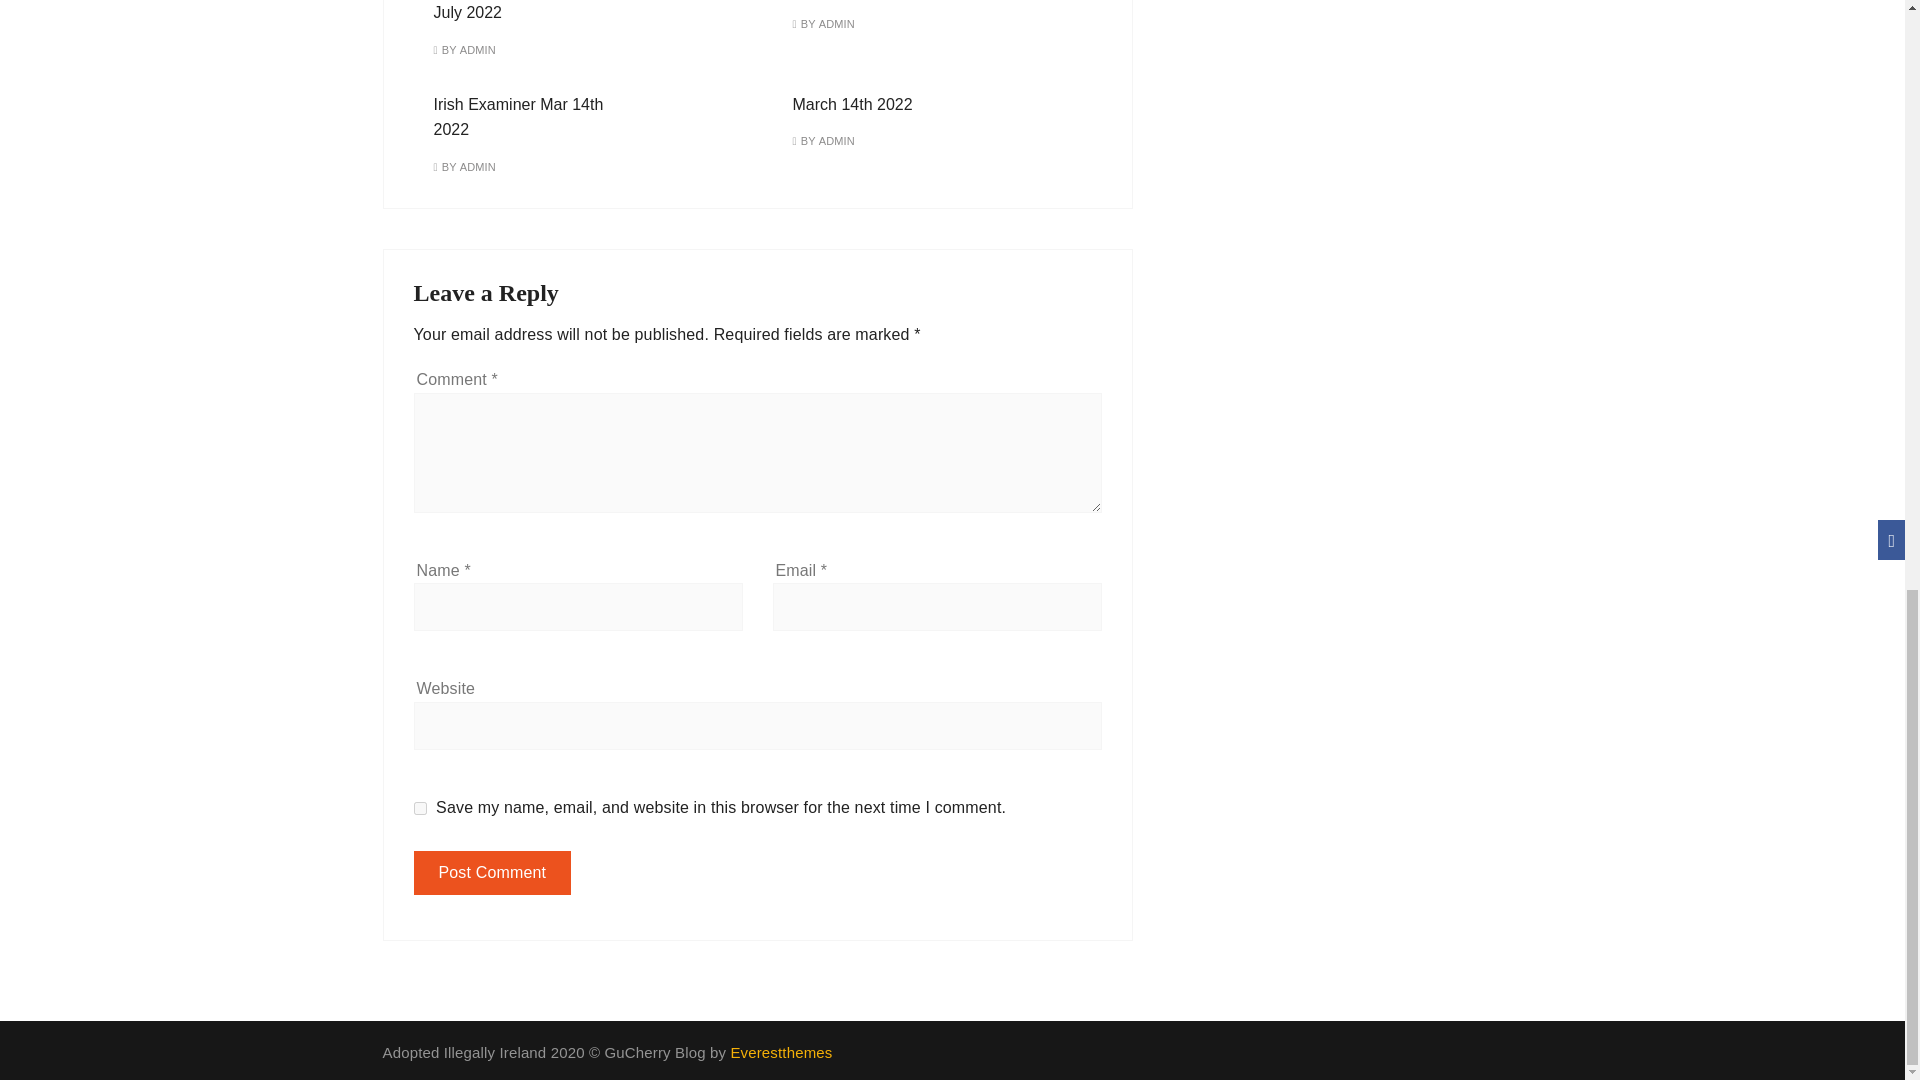 This screenshot has height=1080, width=1920. What do you see at coordinates (836, 24) in the screenshot?
I see `ADMIN` at bounding box center [836, 24].